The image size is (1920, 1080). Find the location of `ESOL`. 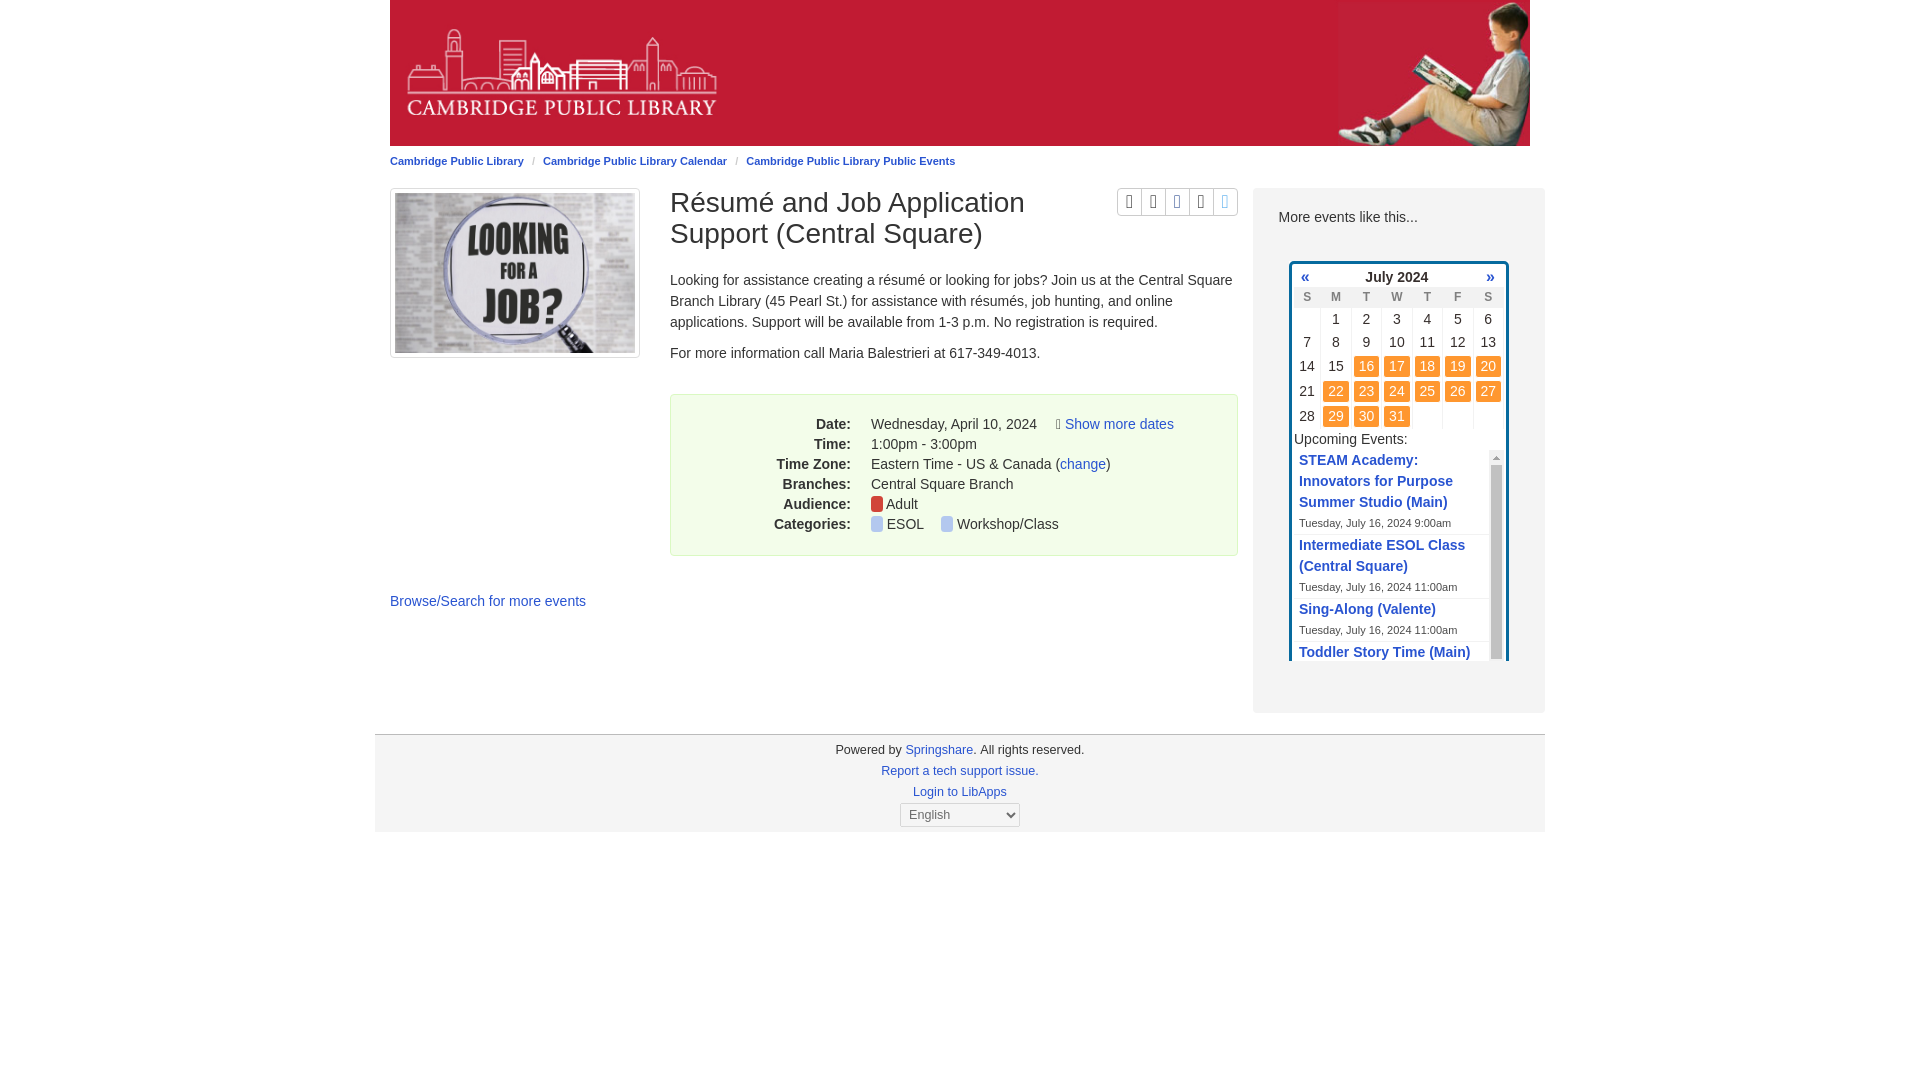

ESOL is located at coordinates (960, 770).